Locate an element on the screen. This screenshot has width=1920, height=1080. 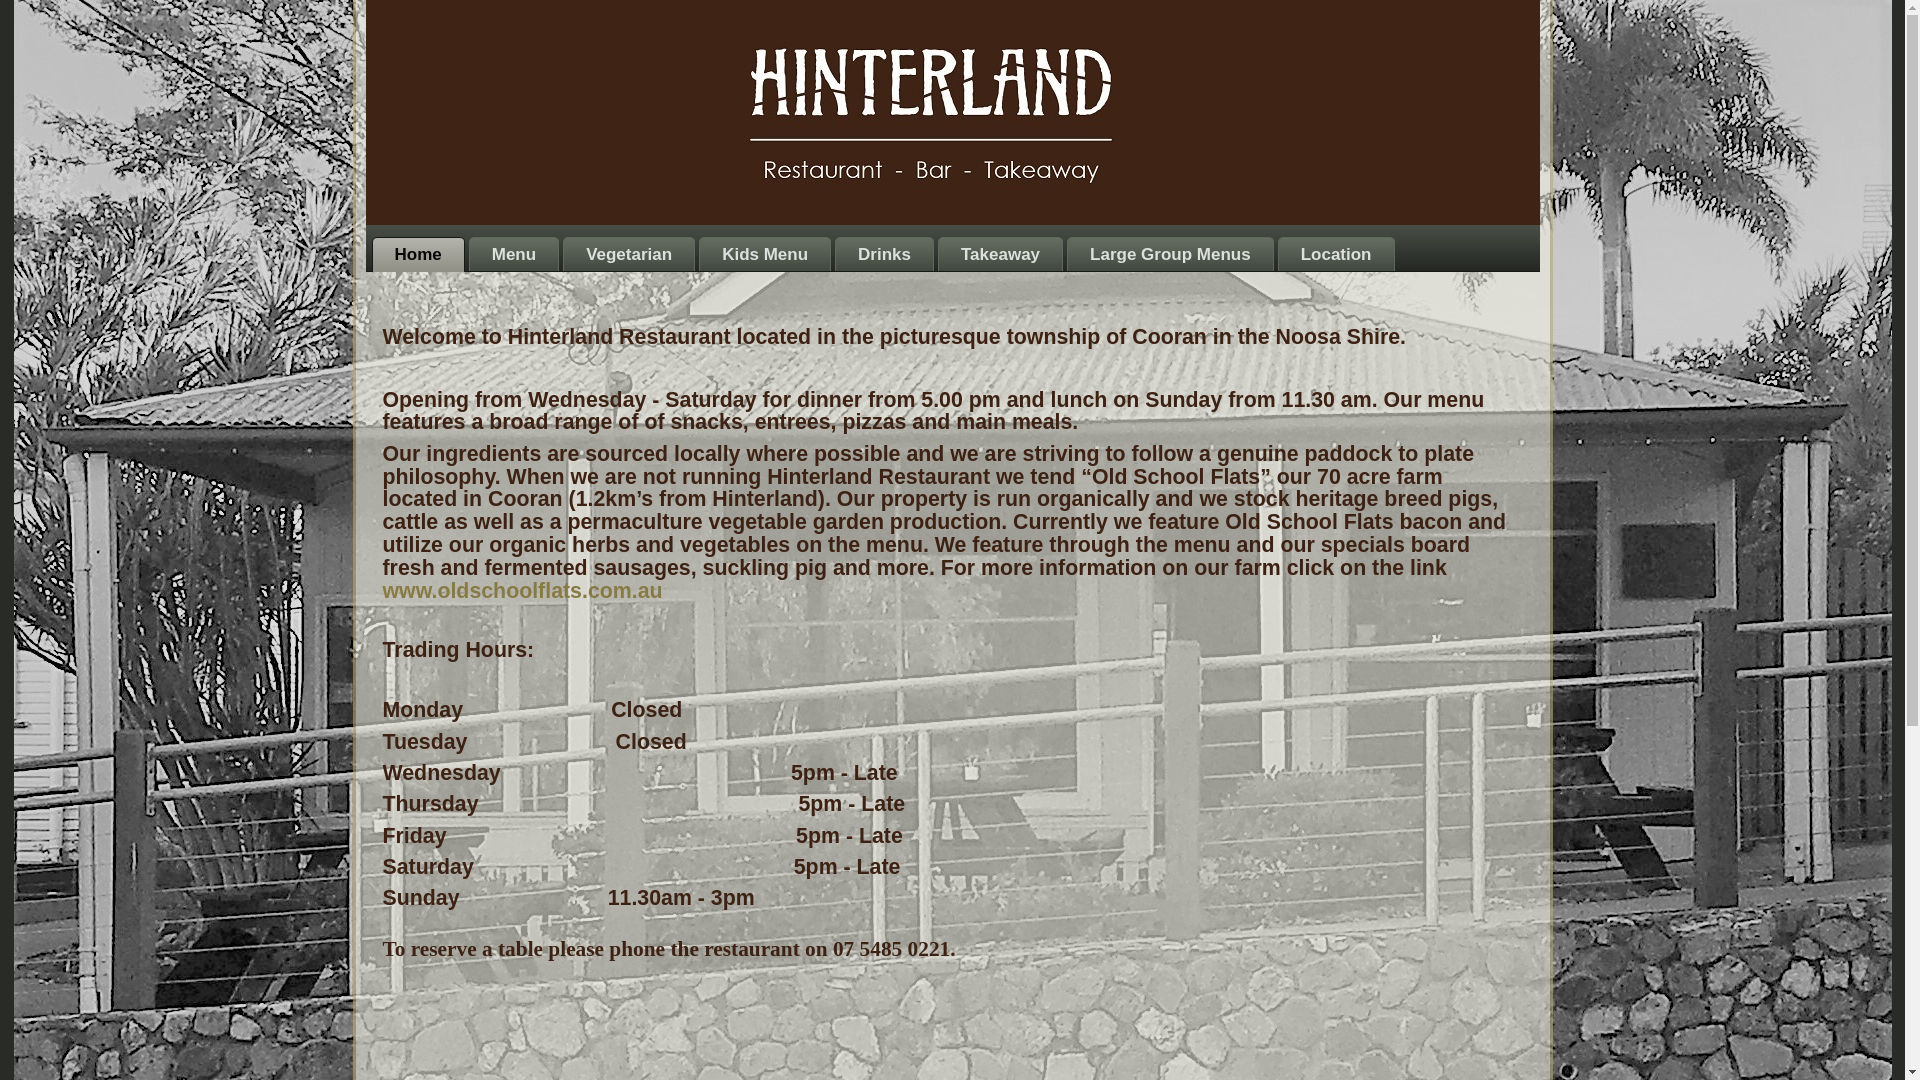
Vegetarian is located at coordinates (629, 254).